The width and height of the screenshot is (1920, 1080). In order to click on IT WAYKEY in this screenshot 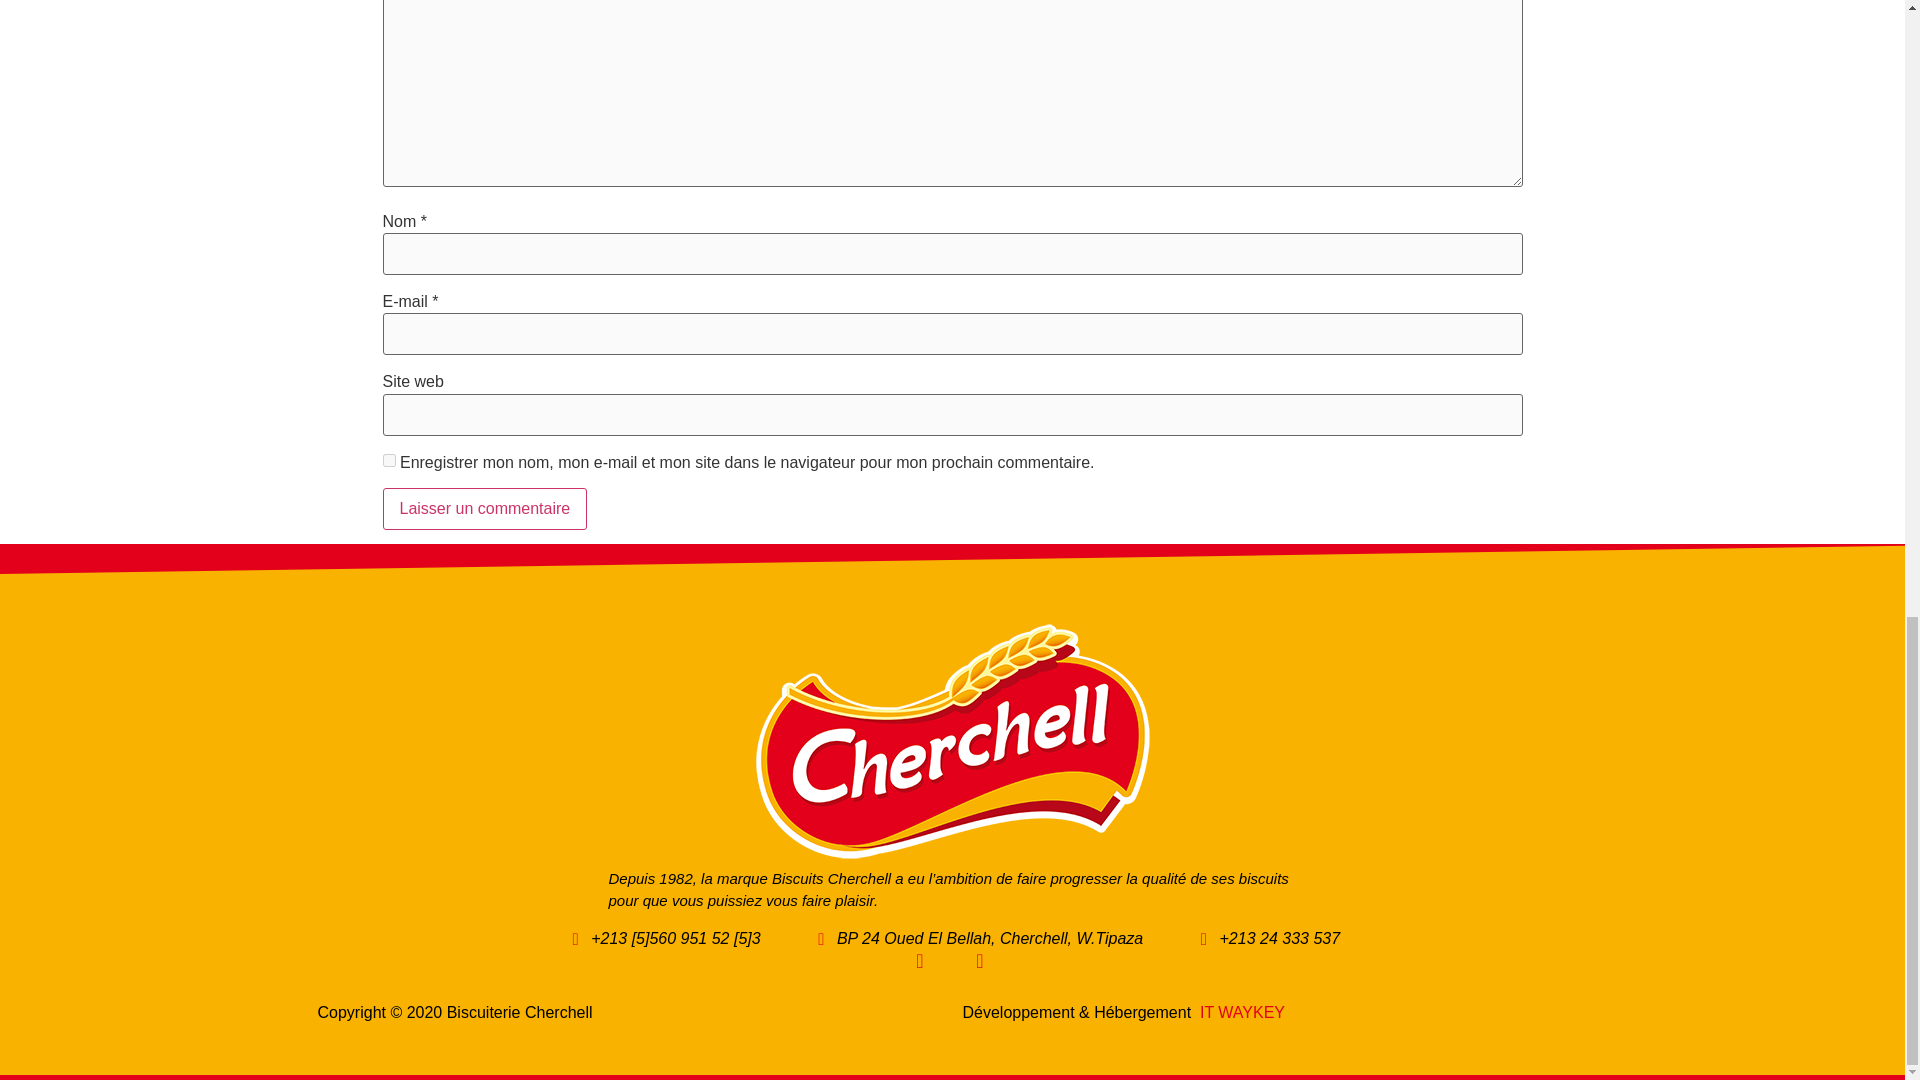, I will do `click(1242, 1012)`.